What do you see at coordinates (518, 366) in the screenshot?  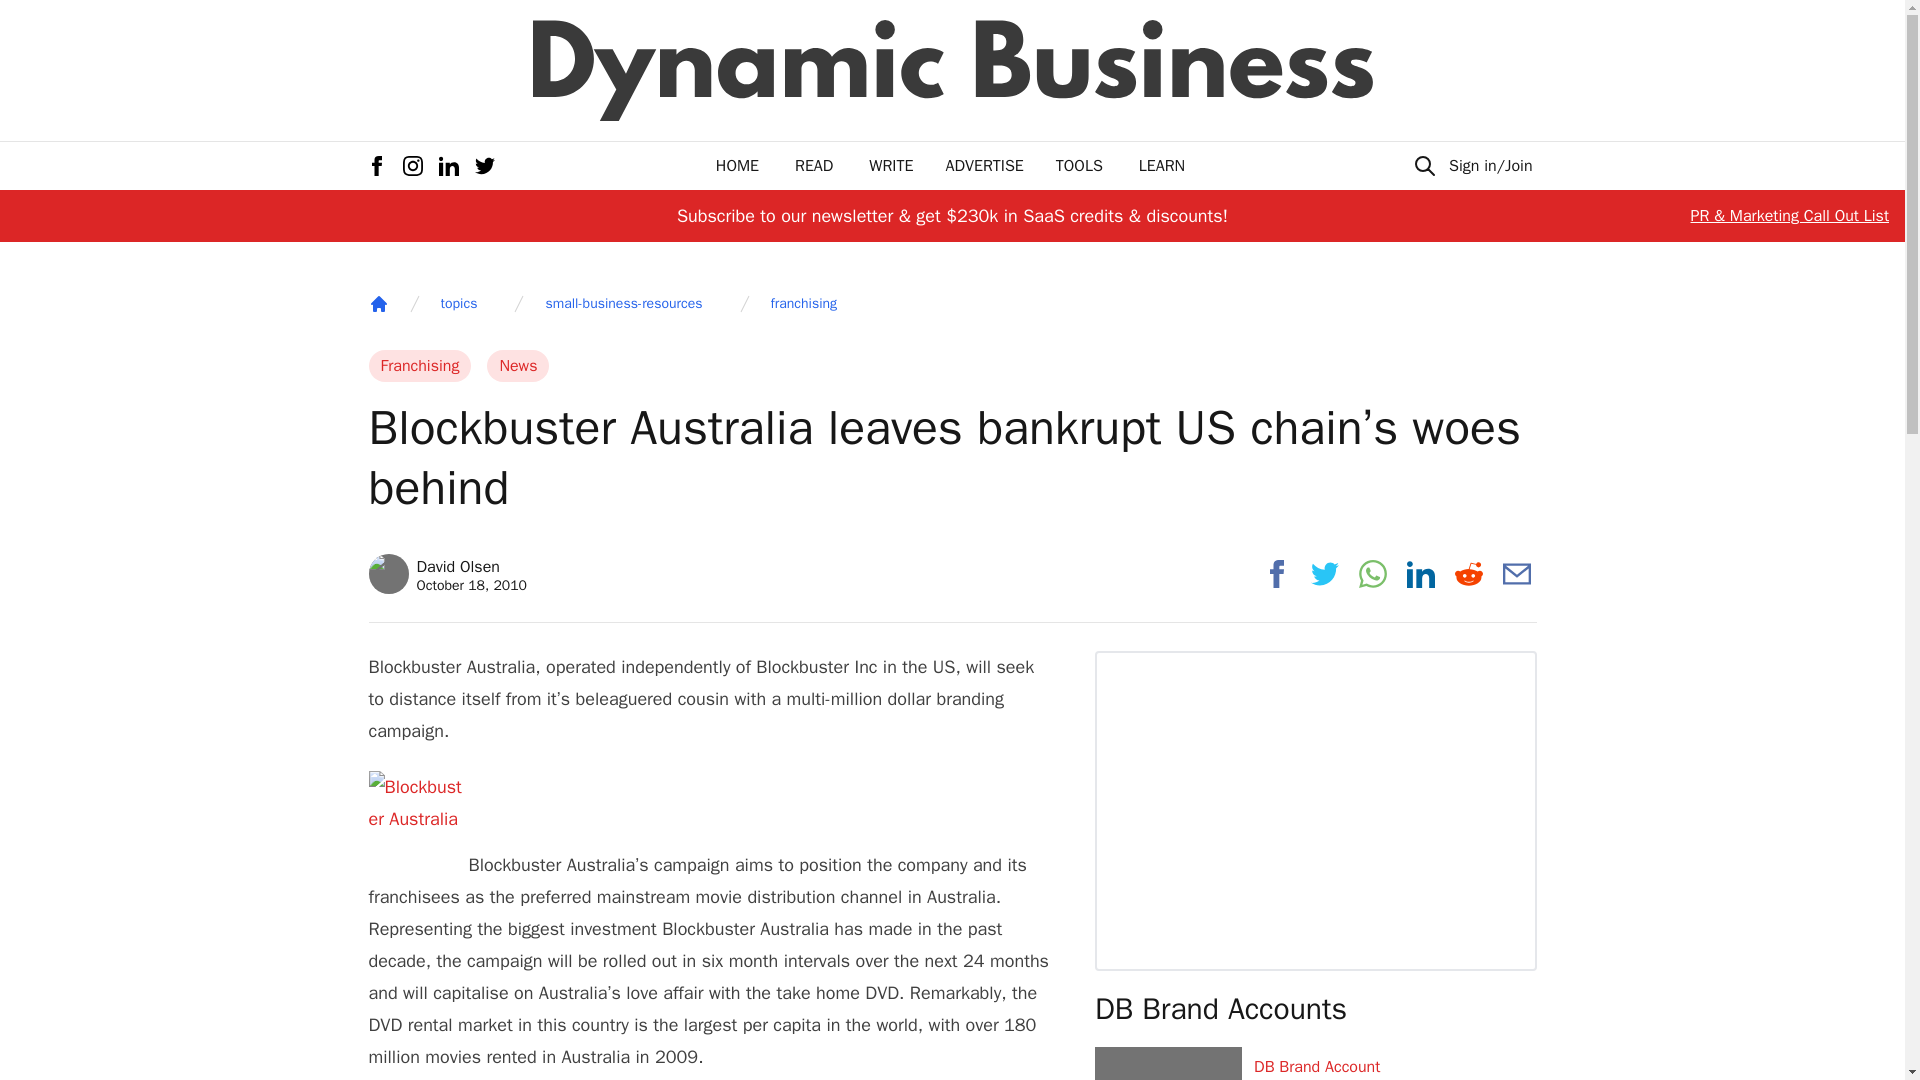 I see `Home` at bounding box center [518, 366].